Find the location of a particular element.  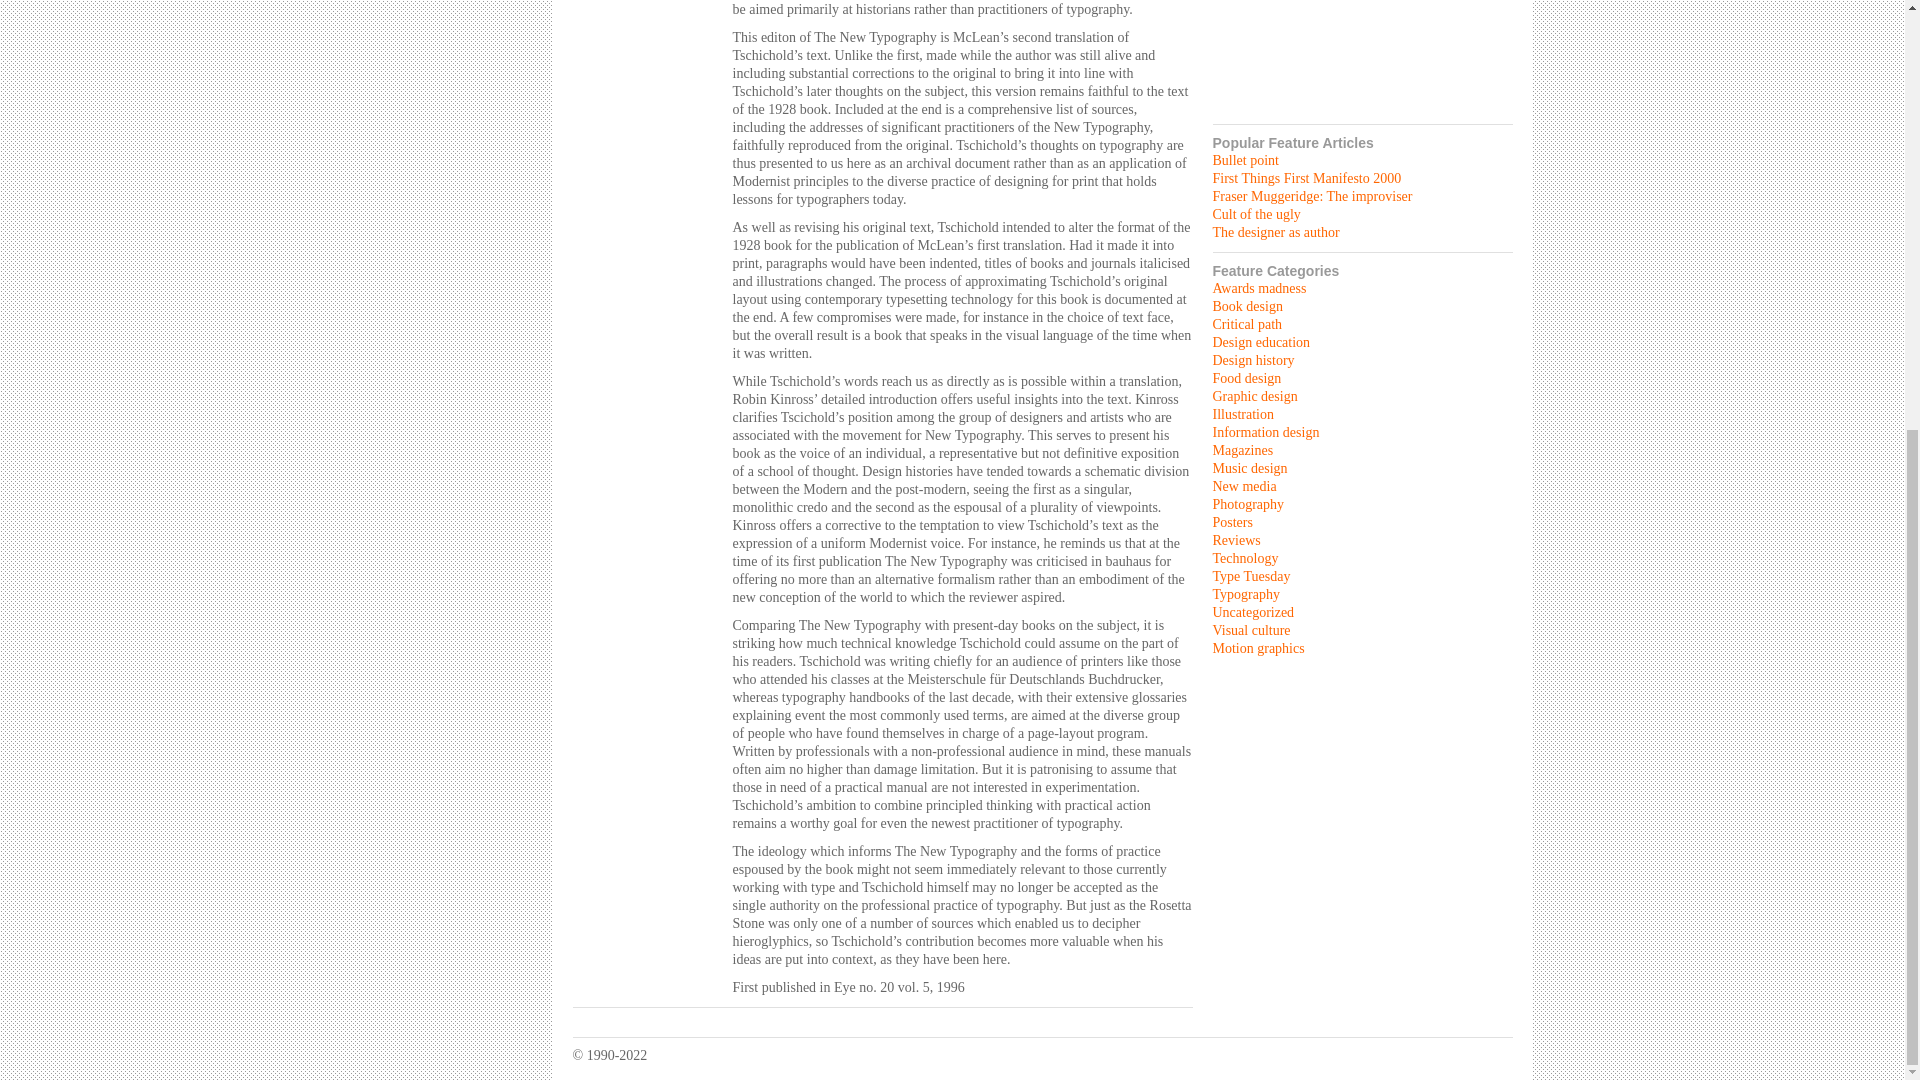

Design history is located at coordinates (1252, 360).